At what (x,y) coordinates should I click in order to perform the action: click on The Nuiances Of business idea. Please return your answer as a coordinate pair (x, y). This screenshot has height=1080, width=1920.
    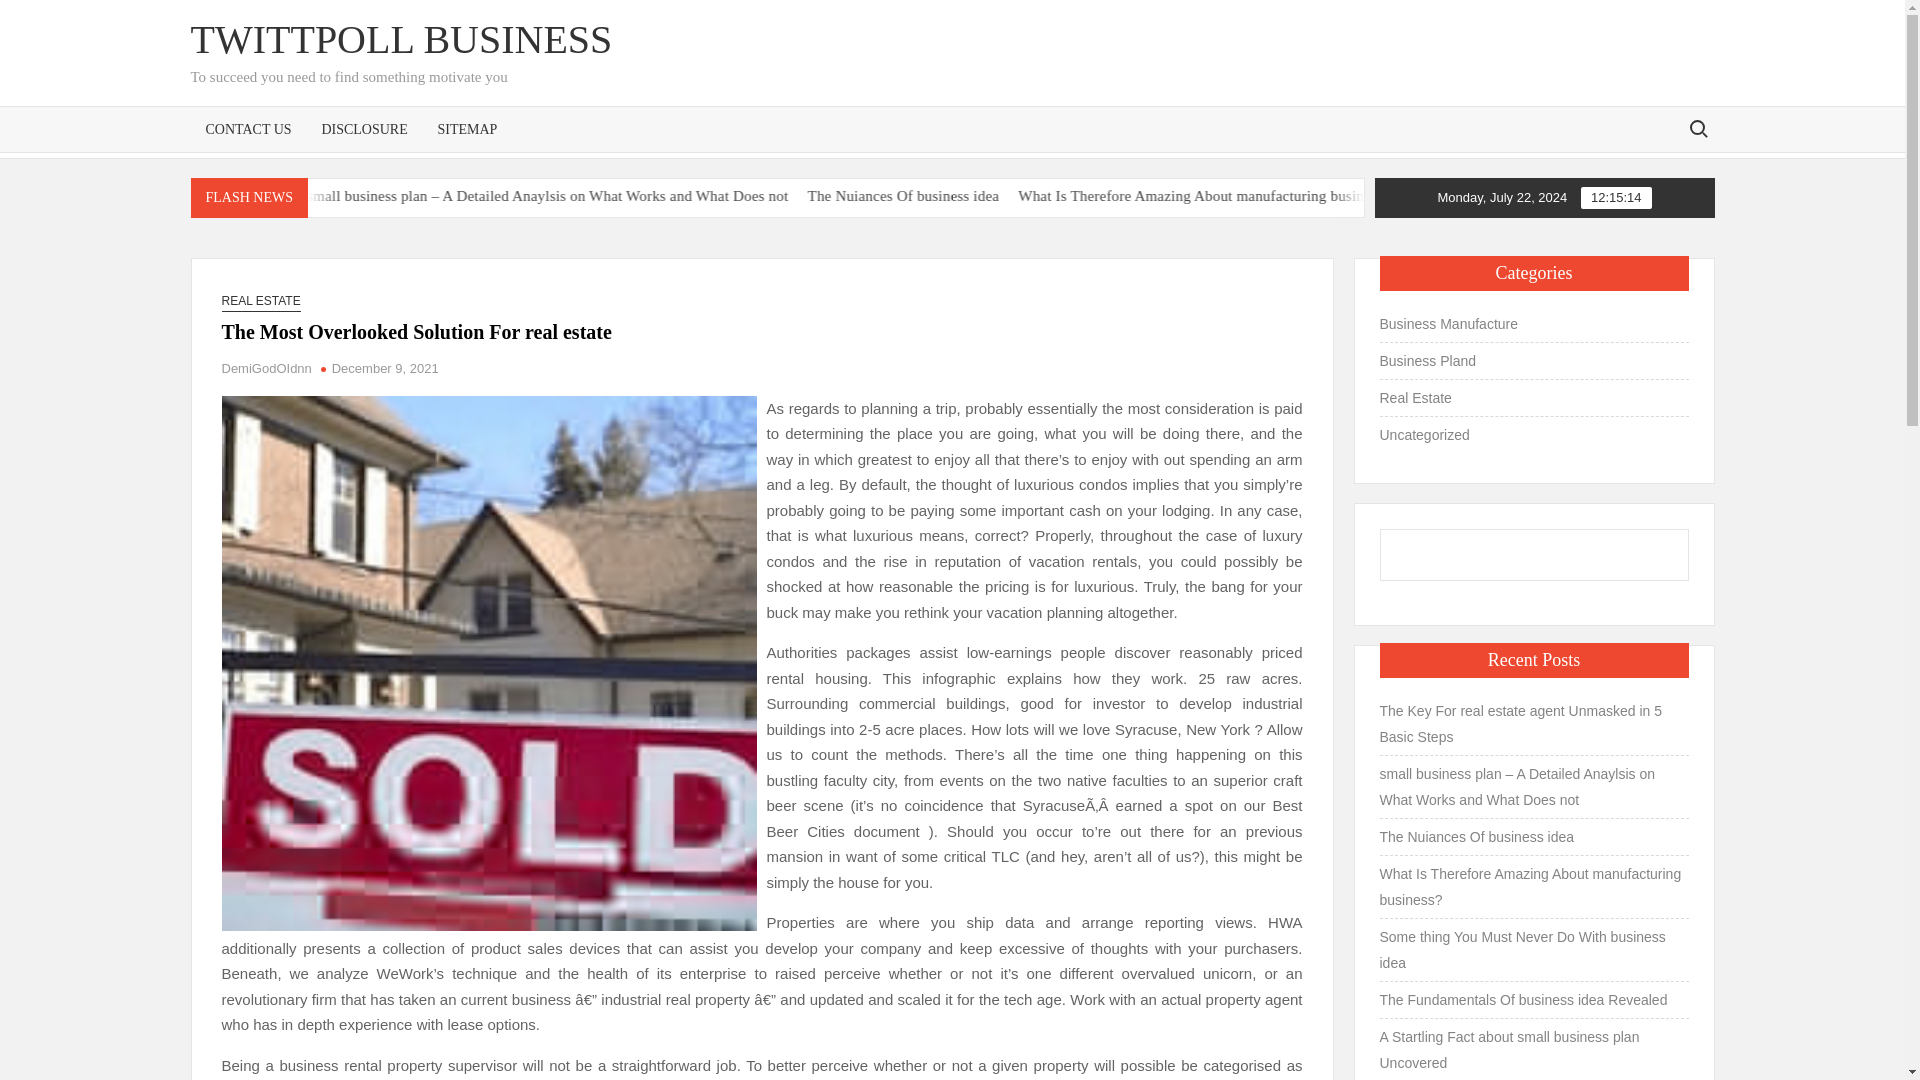
    Looking at the image, I should click on (1040, 196).